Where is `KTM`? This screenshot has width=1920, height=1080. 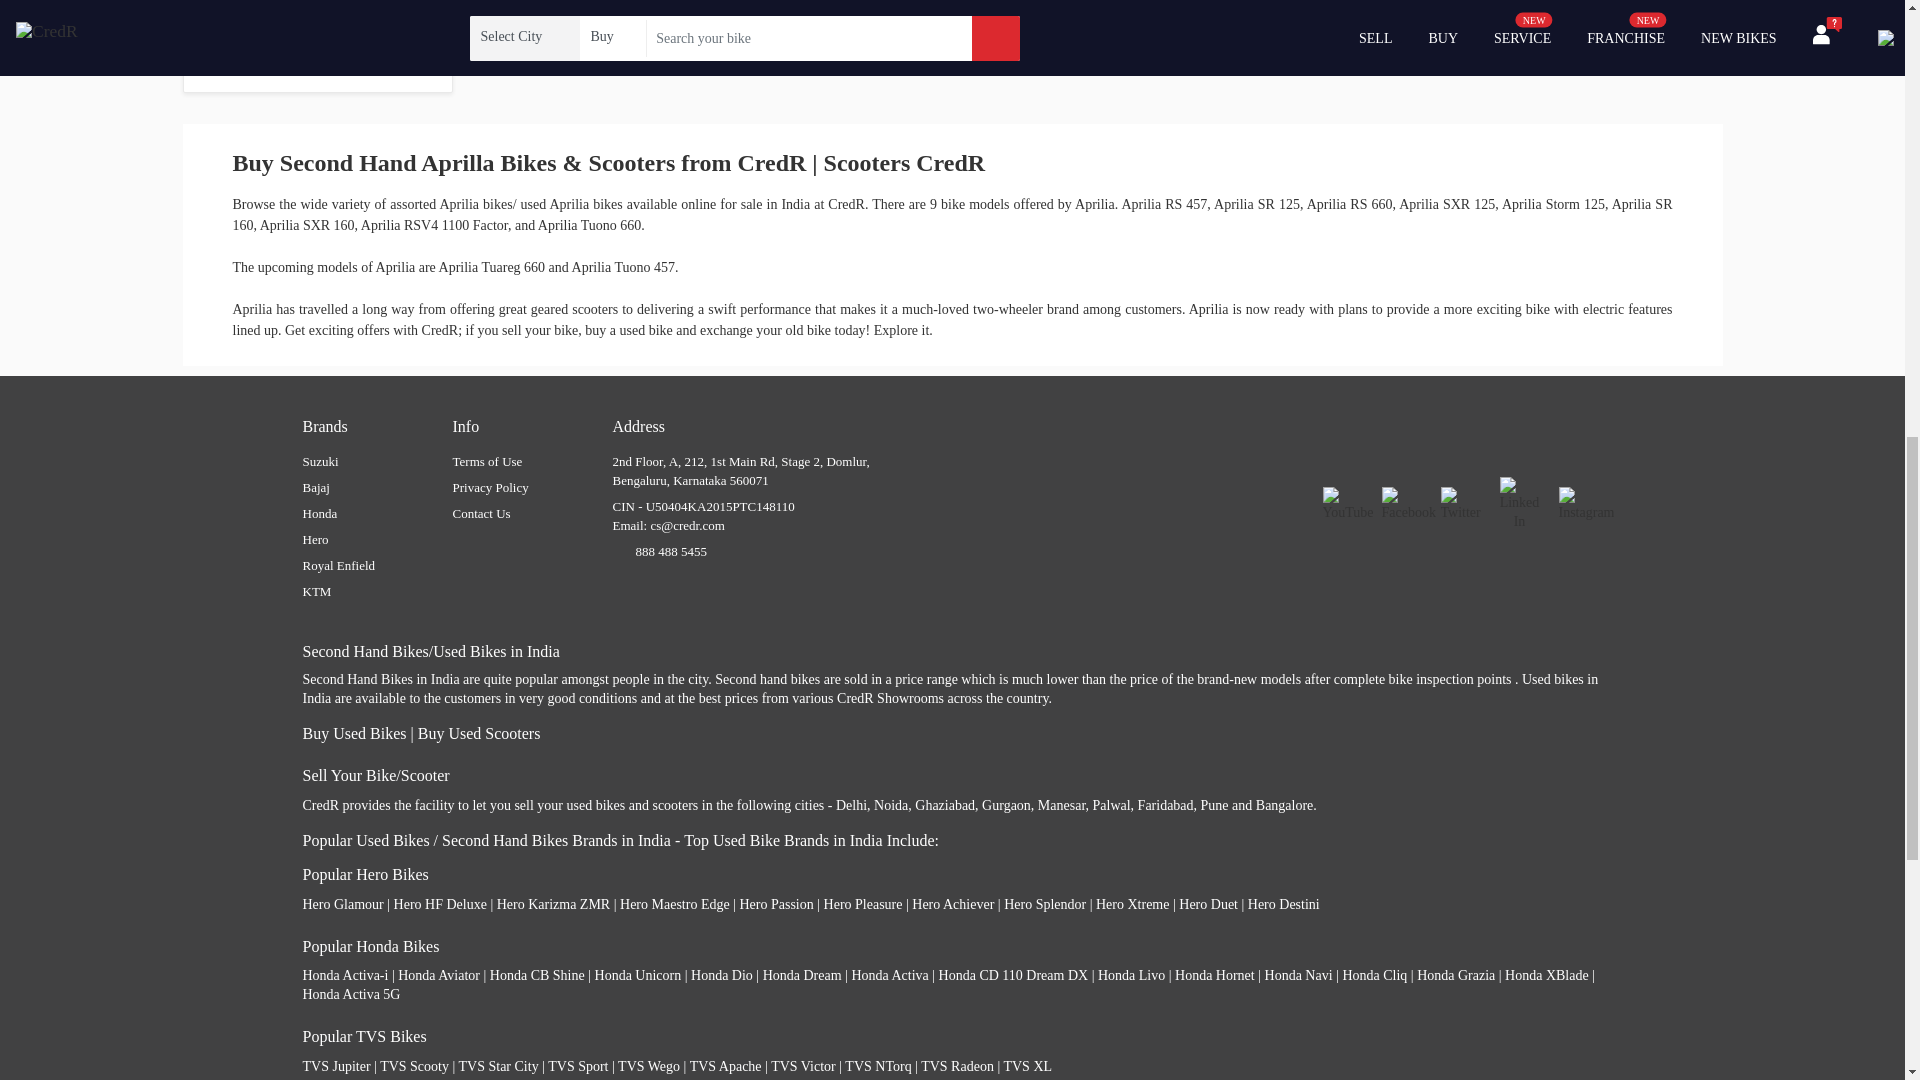 KTM is located at coordinates (316, 592).